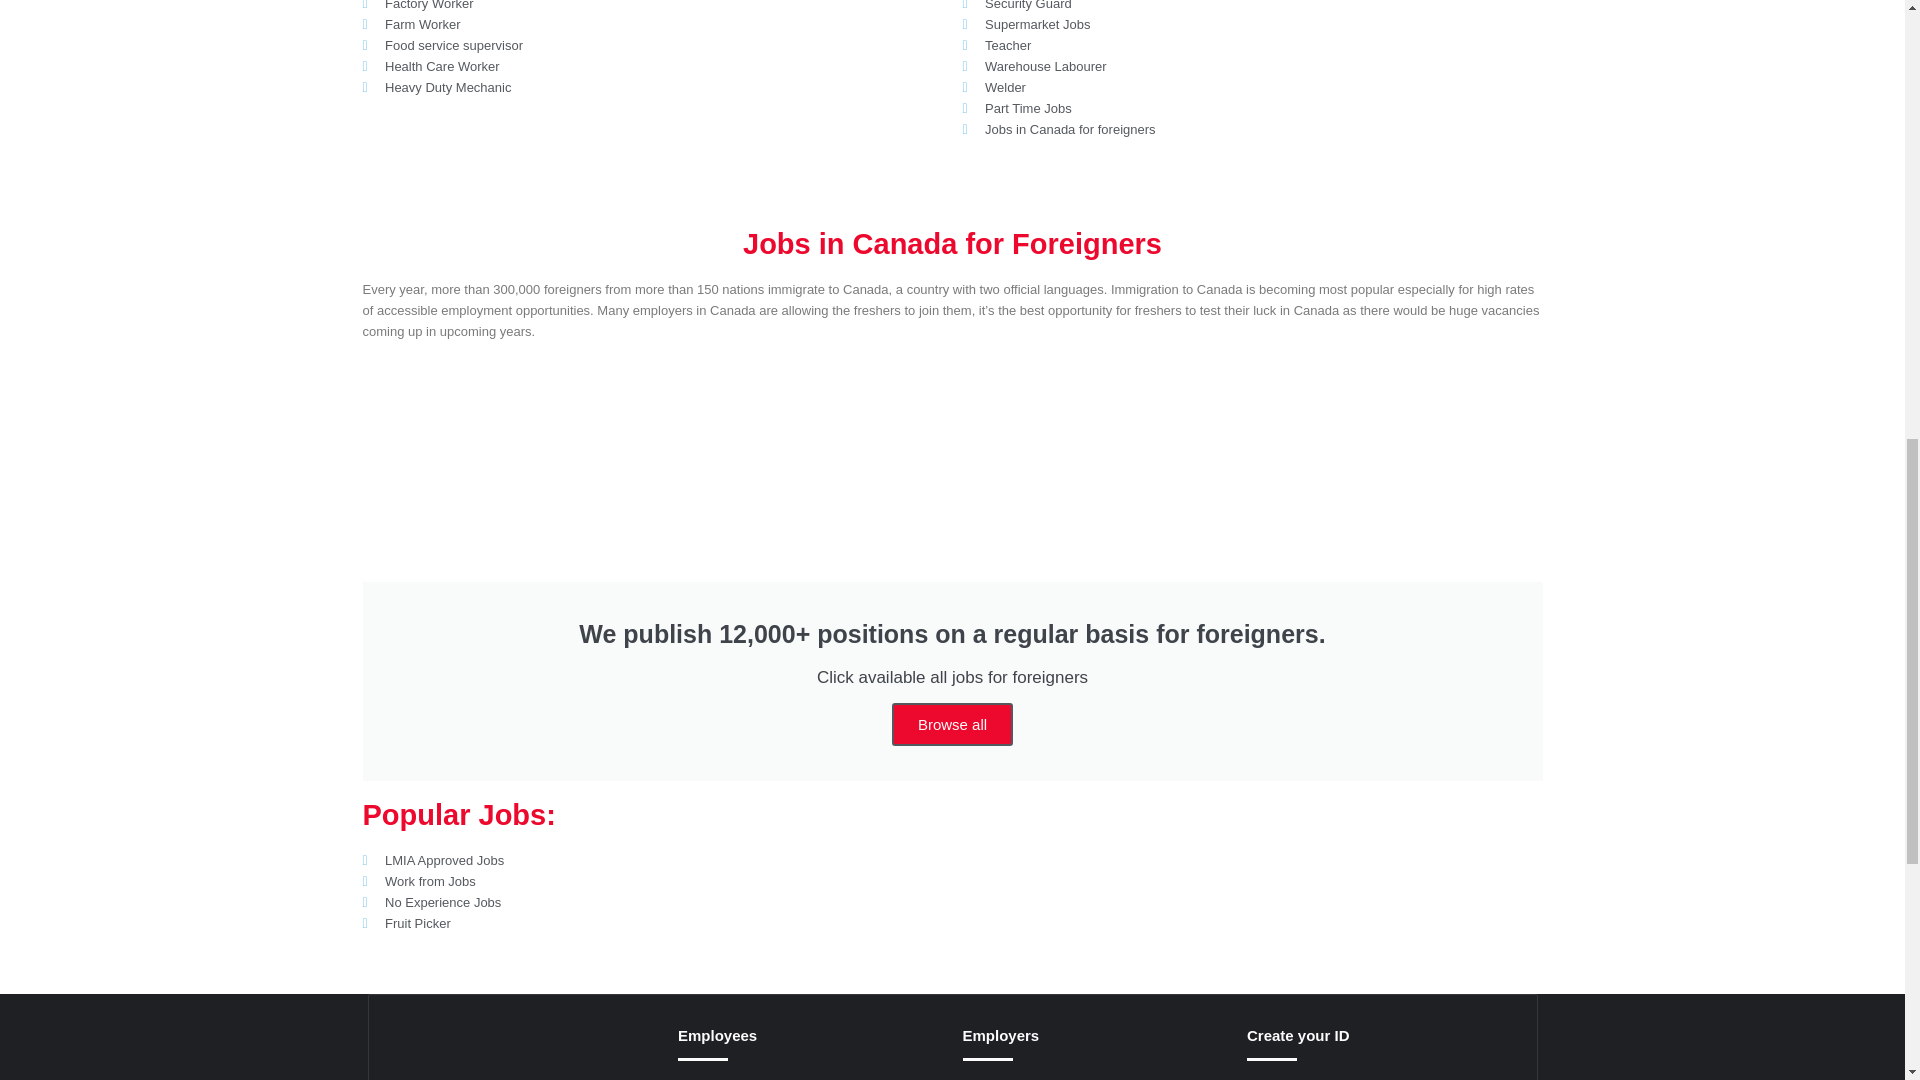 This screenshot has width=1920, height=1080. Describe the element at coordinates (652, 87) in the screenshot. I see `Heavy Duty Mechanic` at that location.